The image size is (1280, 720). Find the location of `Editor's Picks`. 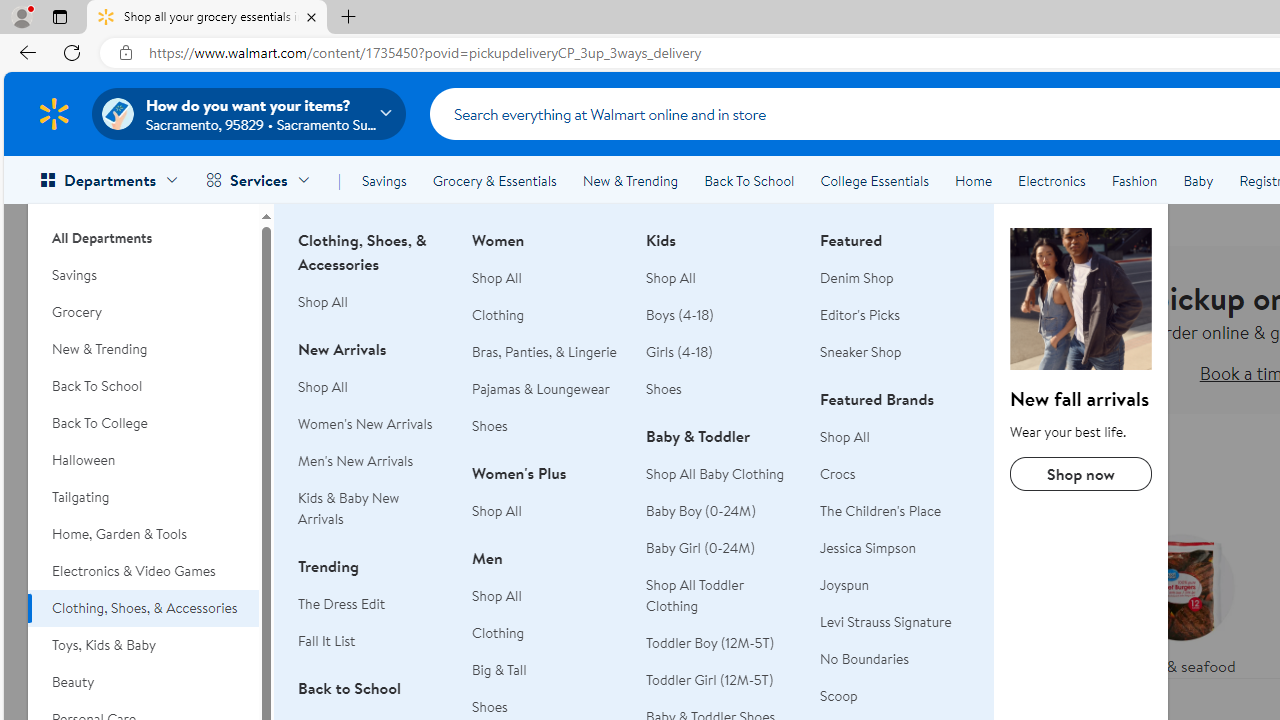

Editor's Picks is located at coordinates (860, 314).